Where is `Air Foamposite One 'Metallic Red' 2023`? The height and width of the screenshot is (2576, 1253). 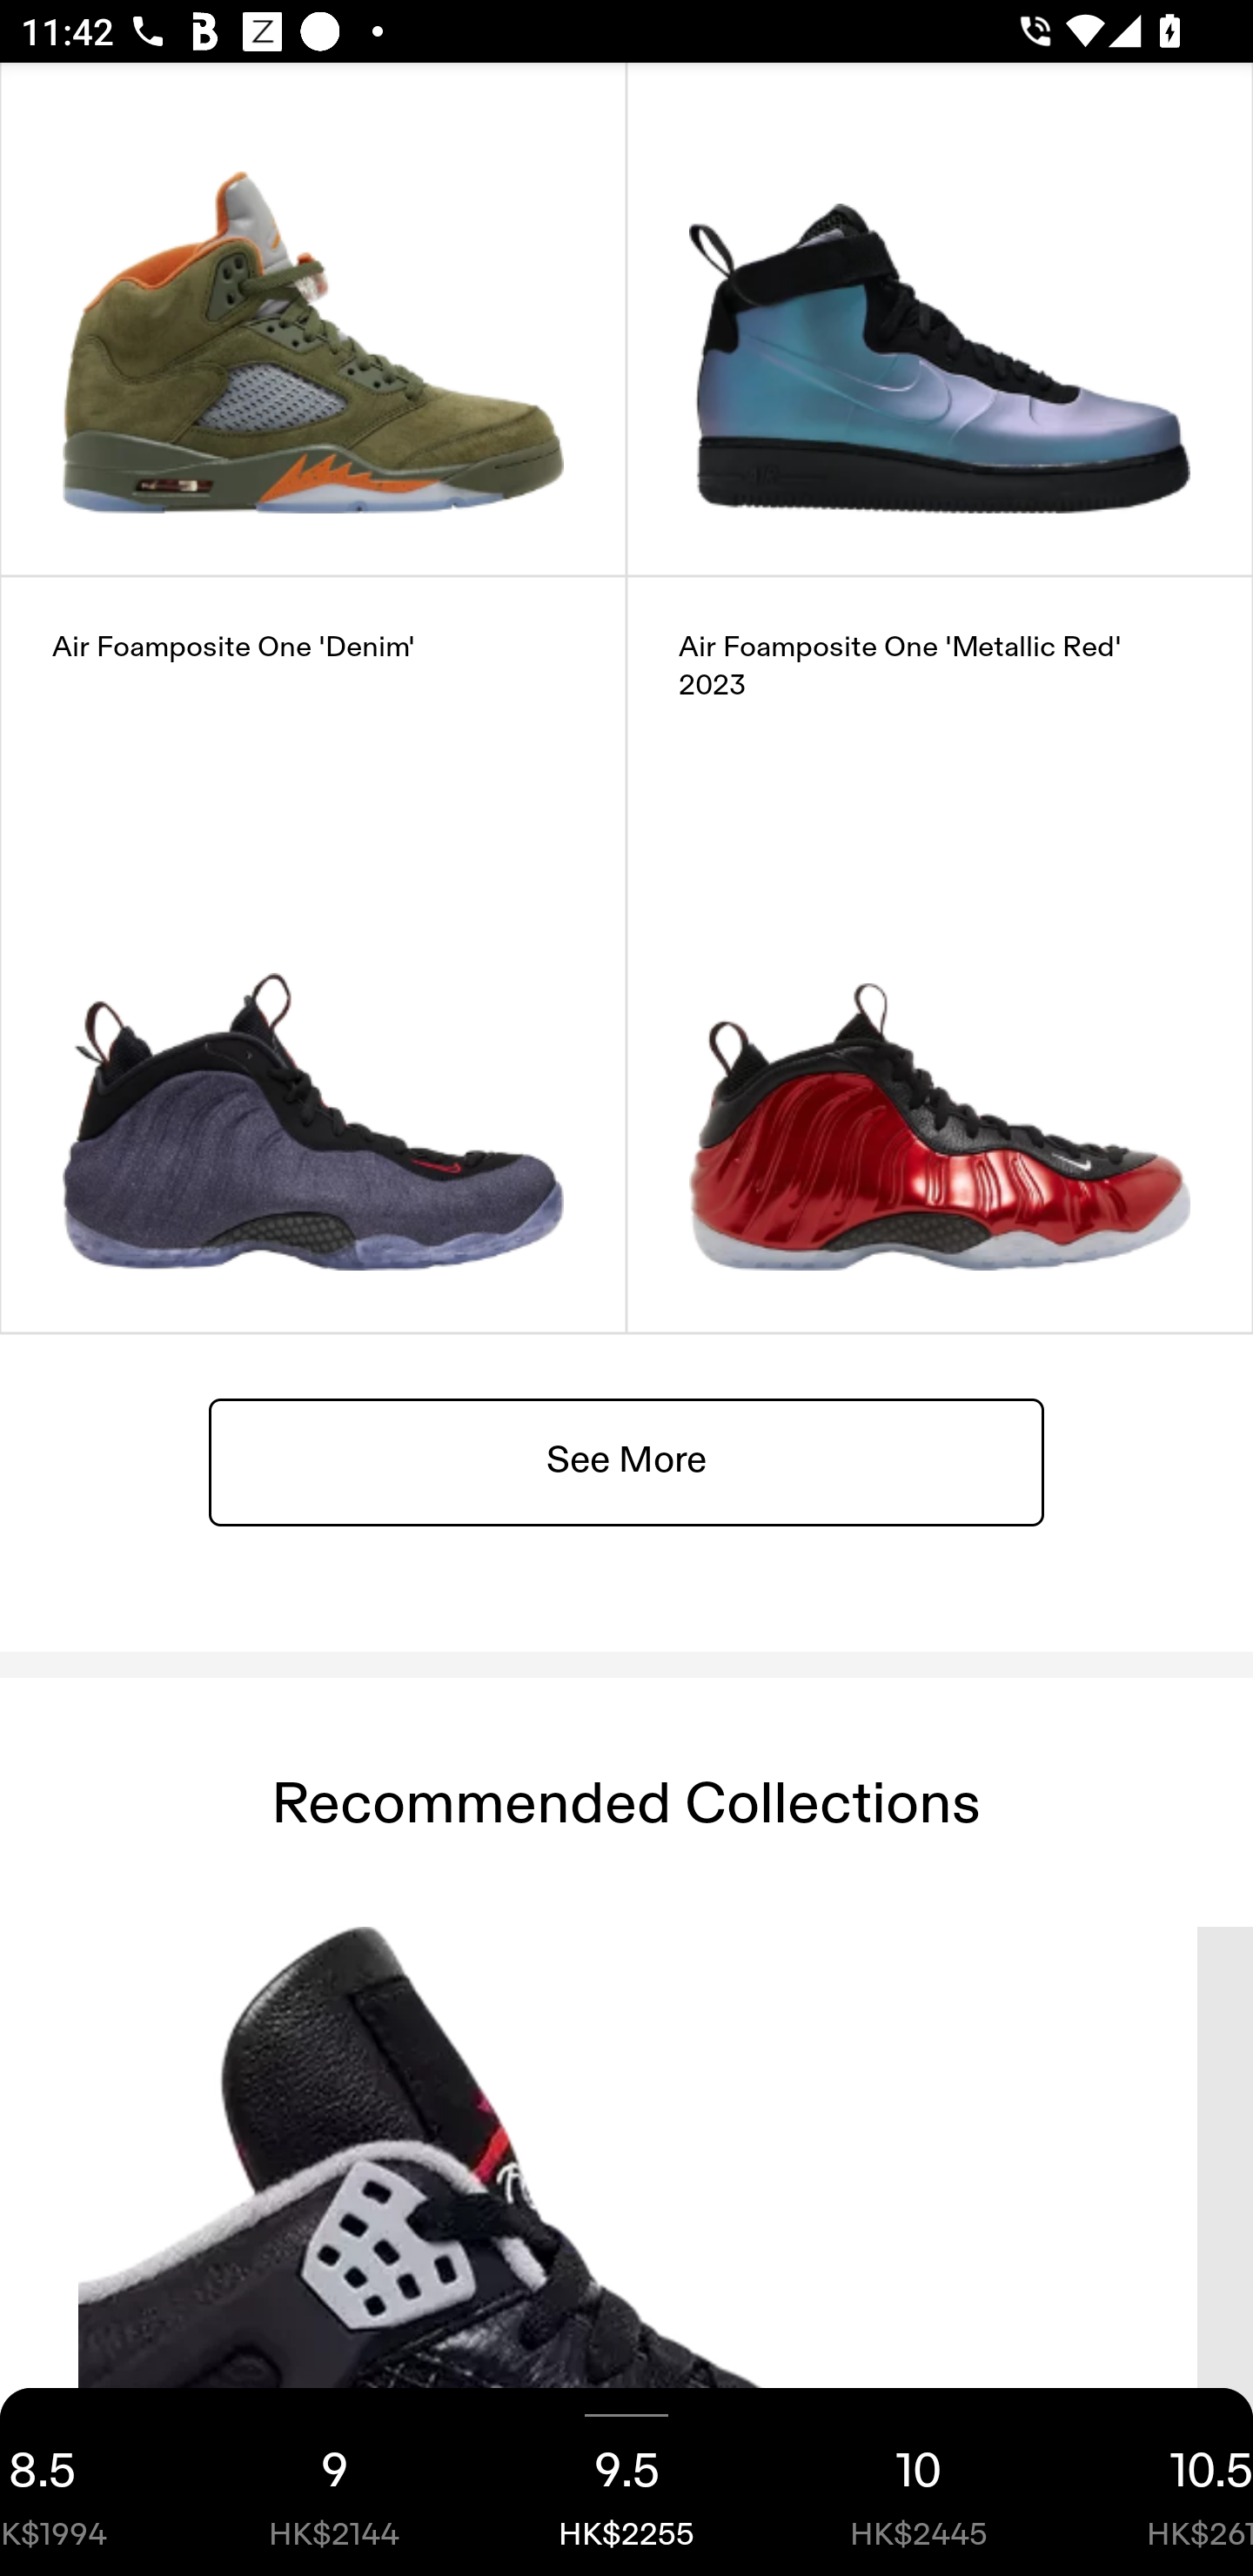 Air Foamposite One 'Metallic Red' 2023 is located at coordinates (940, 956).